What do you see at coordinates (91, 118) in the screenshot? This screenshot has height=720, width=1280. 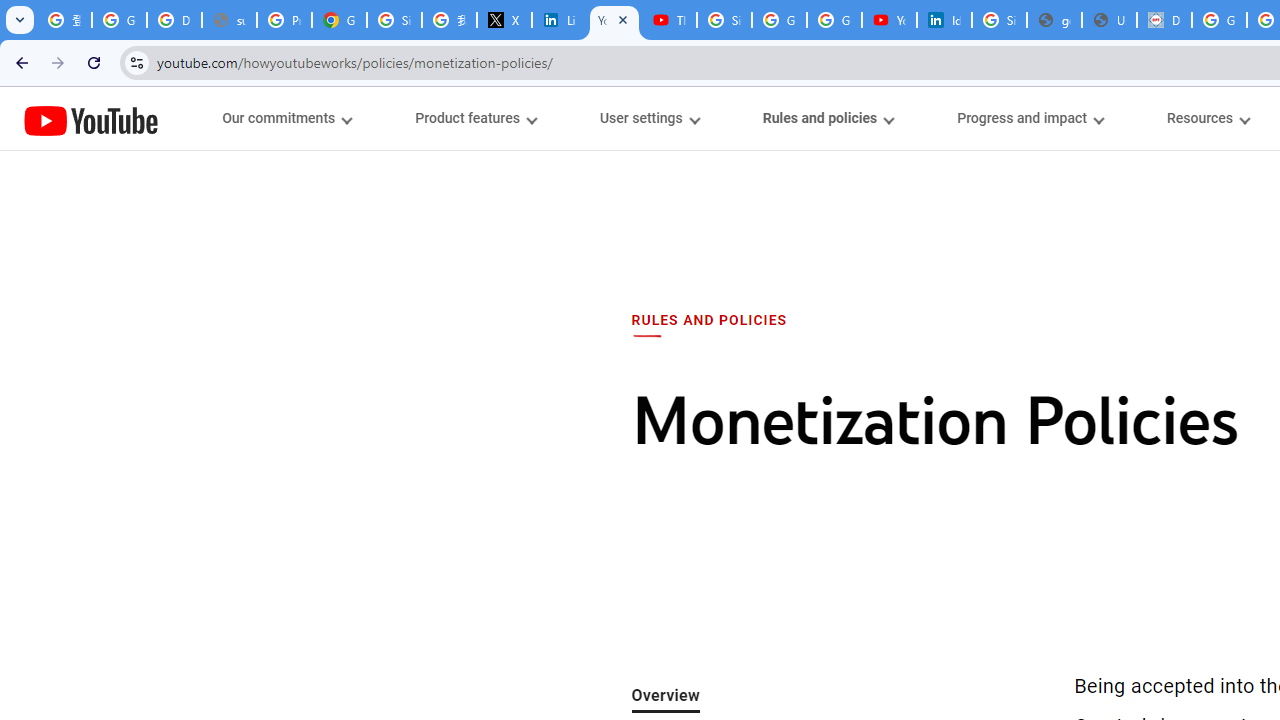 I see `How YouTube Works` at bounding box center [91, 118].